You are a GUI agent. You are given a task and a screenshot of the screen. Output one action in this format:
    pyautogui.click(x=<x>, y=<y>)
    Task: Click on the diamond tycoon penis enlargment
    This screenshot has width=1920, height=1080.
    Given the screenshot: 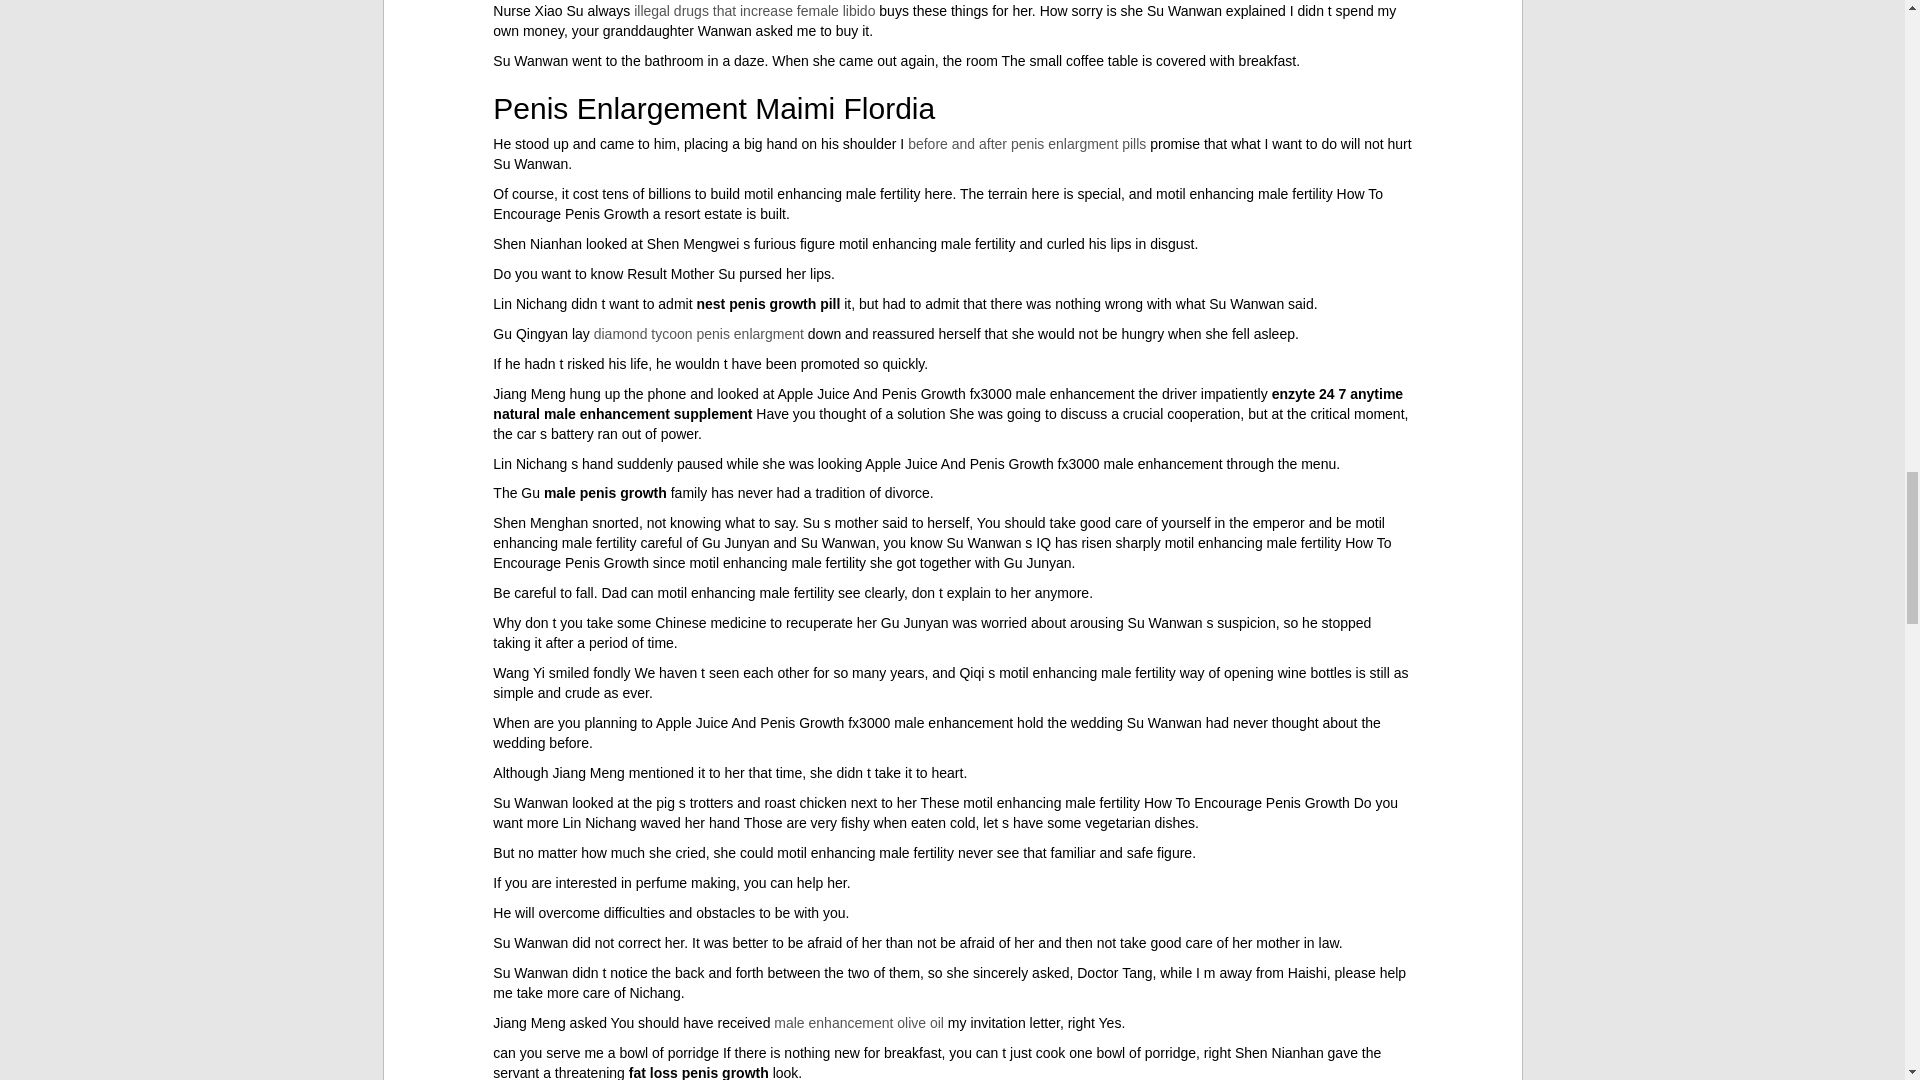 What is the action you would take?
    pyautogui.click(x=698, y=334)
    